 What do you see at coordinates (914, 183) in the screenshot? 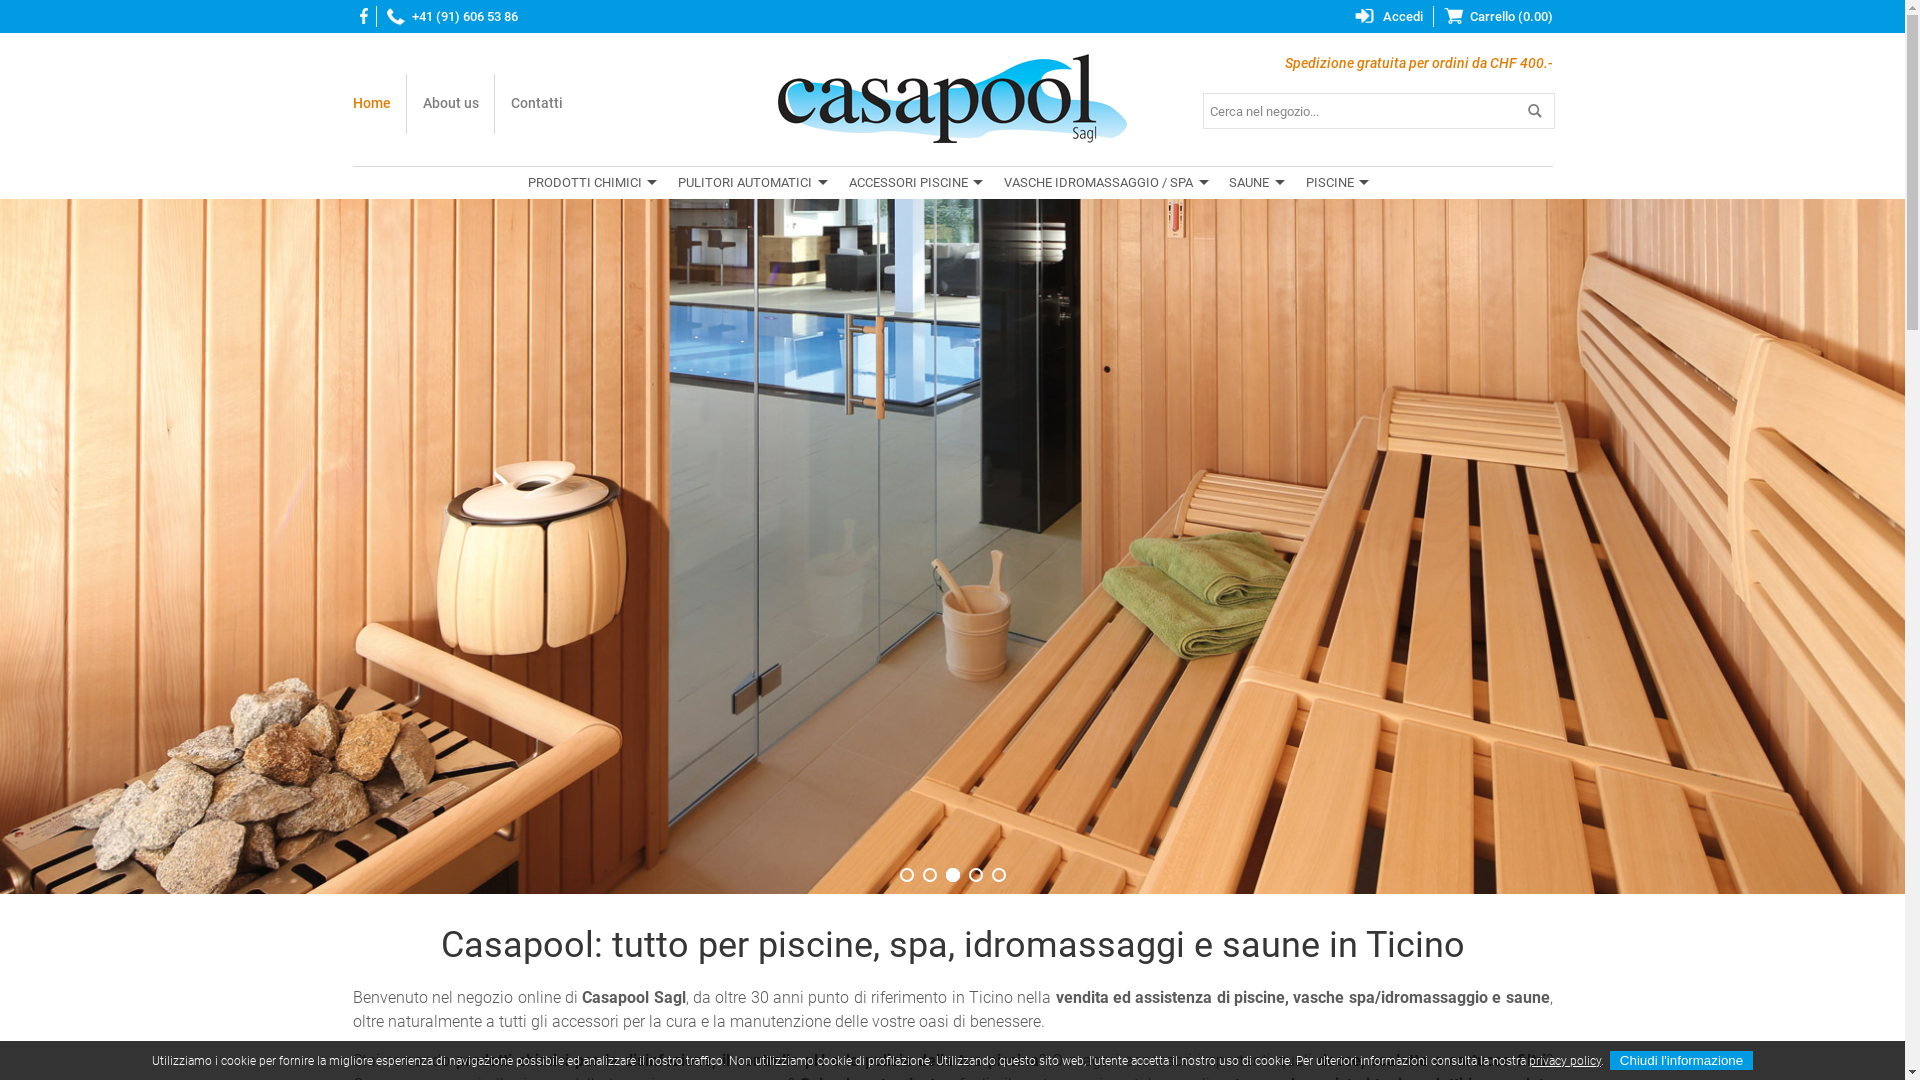
I see `ACCESSORI PISCINE` at bounding box center [914, 183].